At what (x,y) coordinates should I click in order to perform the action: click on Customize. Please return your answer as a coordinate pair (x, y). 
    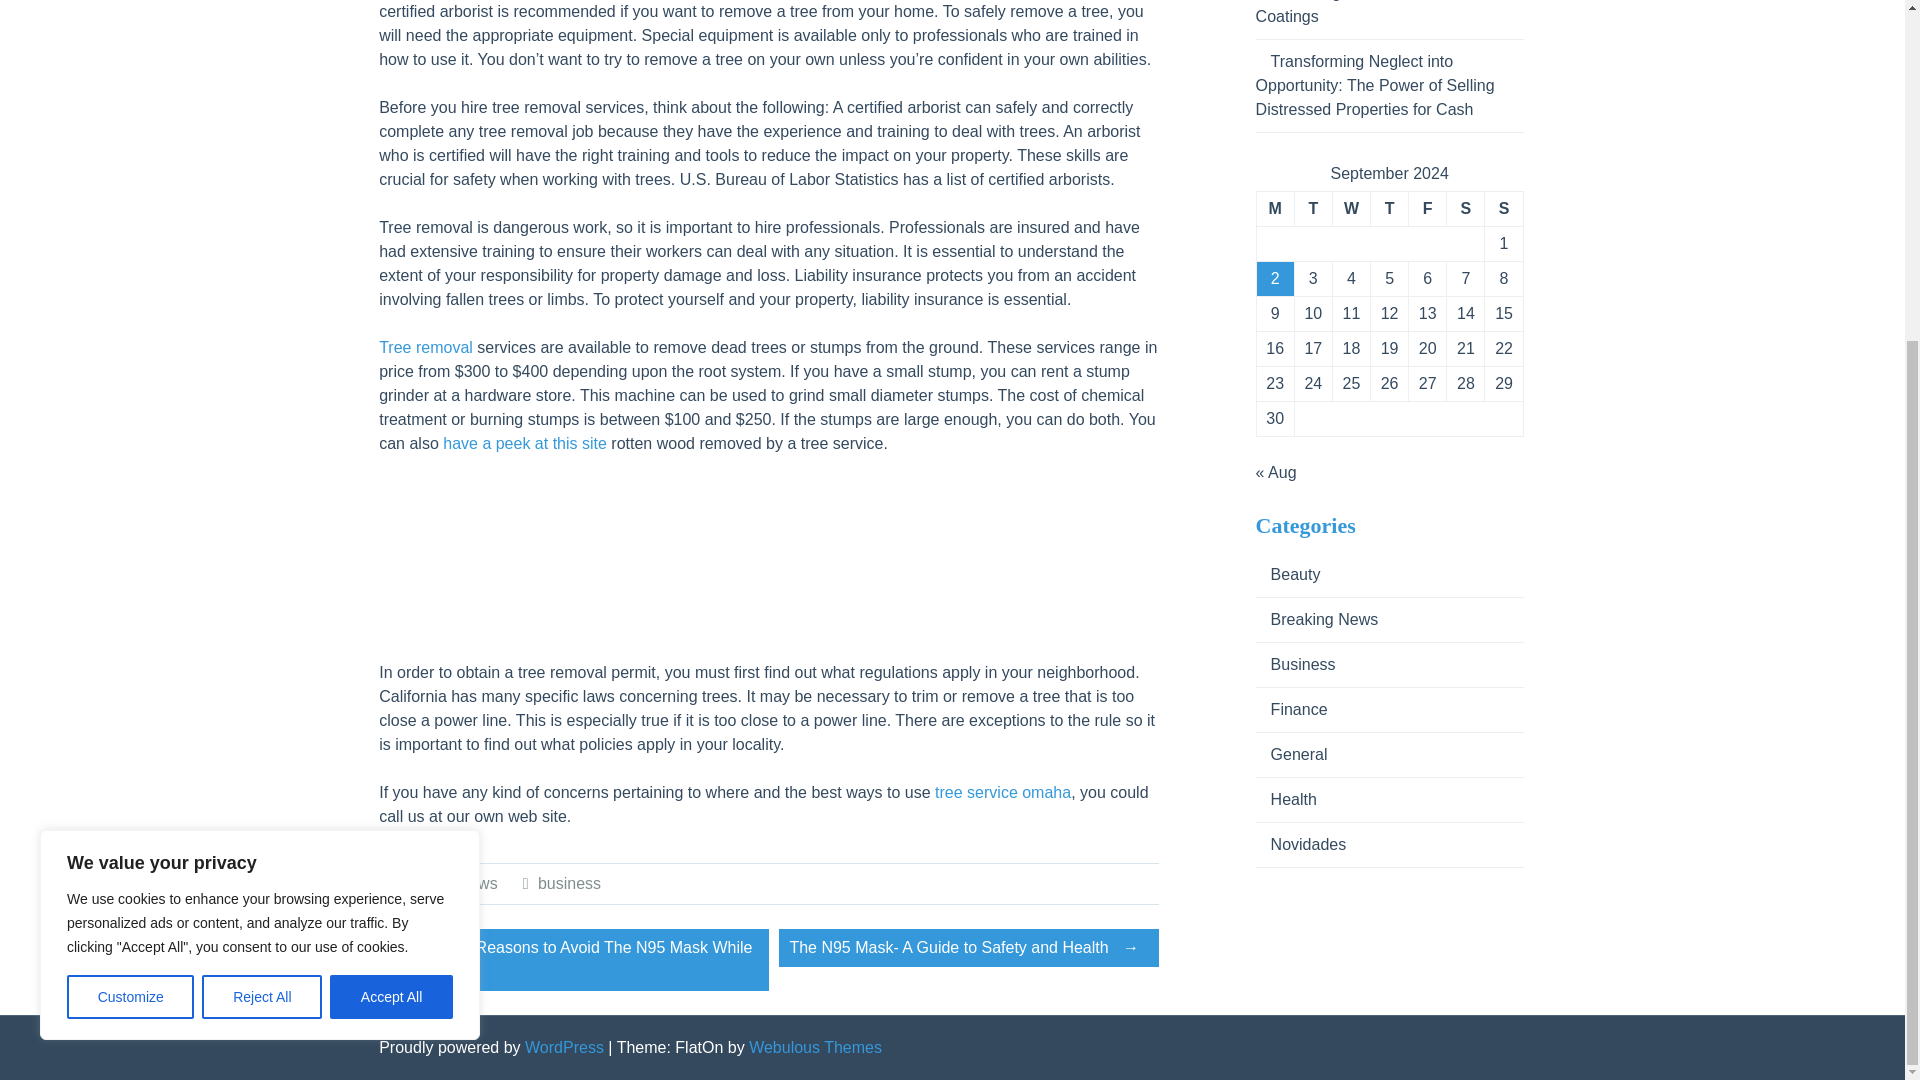
    Looking at the image, I should click on (130, 510).